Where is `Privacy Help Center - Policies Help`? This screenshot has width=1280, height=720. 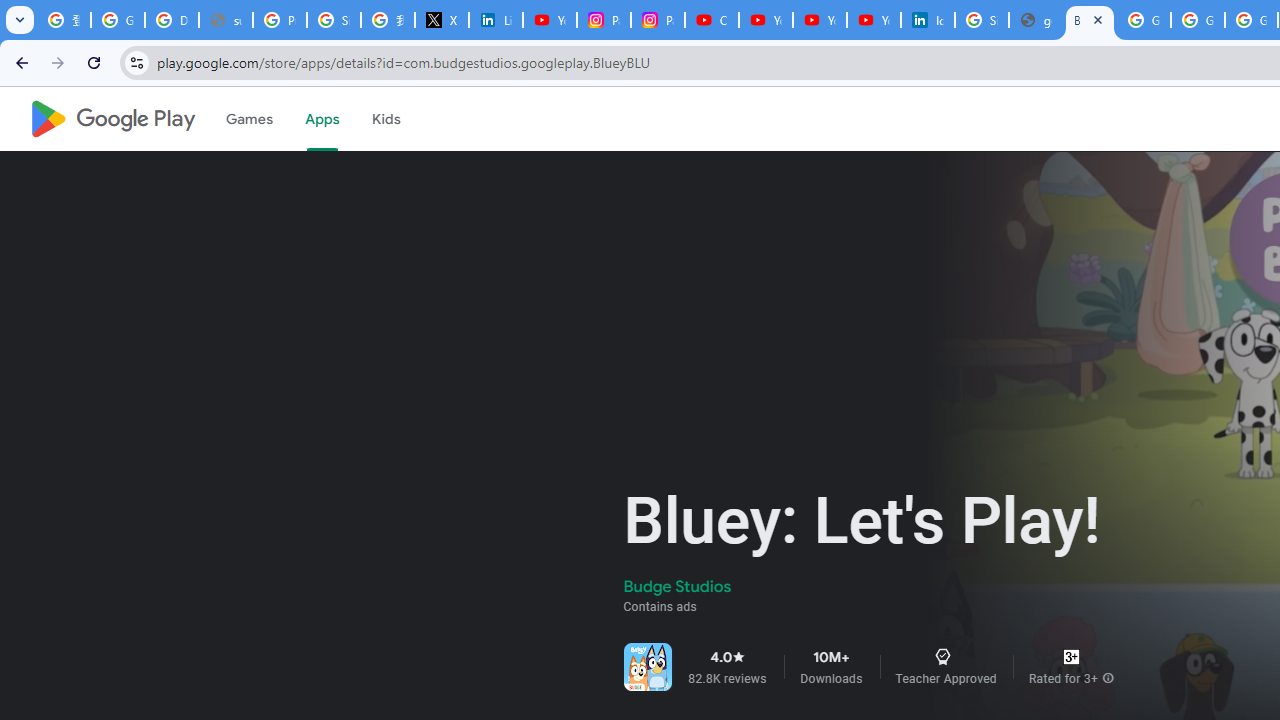 Privacy Help Center - Policies Help is located at coordinates (280, 20).